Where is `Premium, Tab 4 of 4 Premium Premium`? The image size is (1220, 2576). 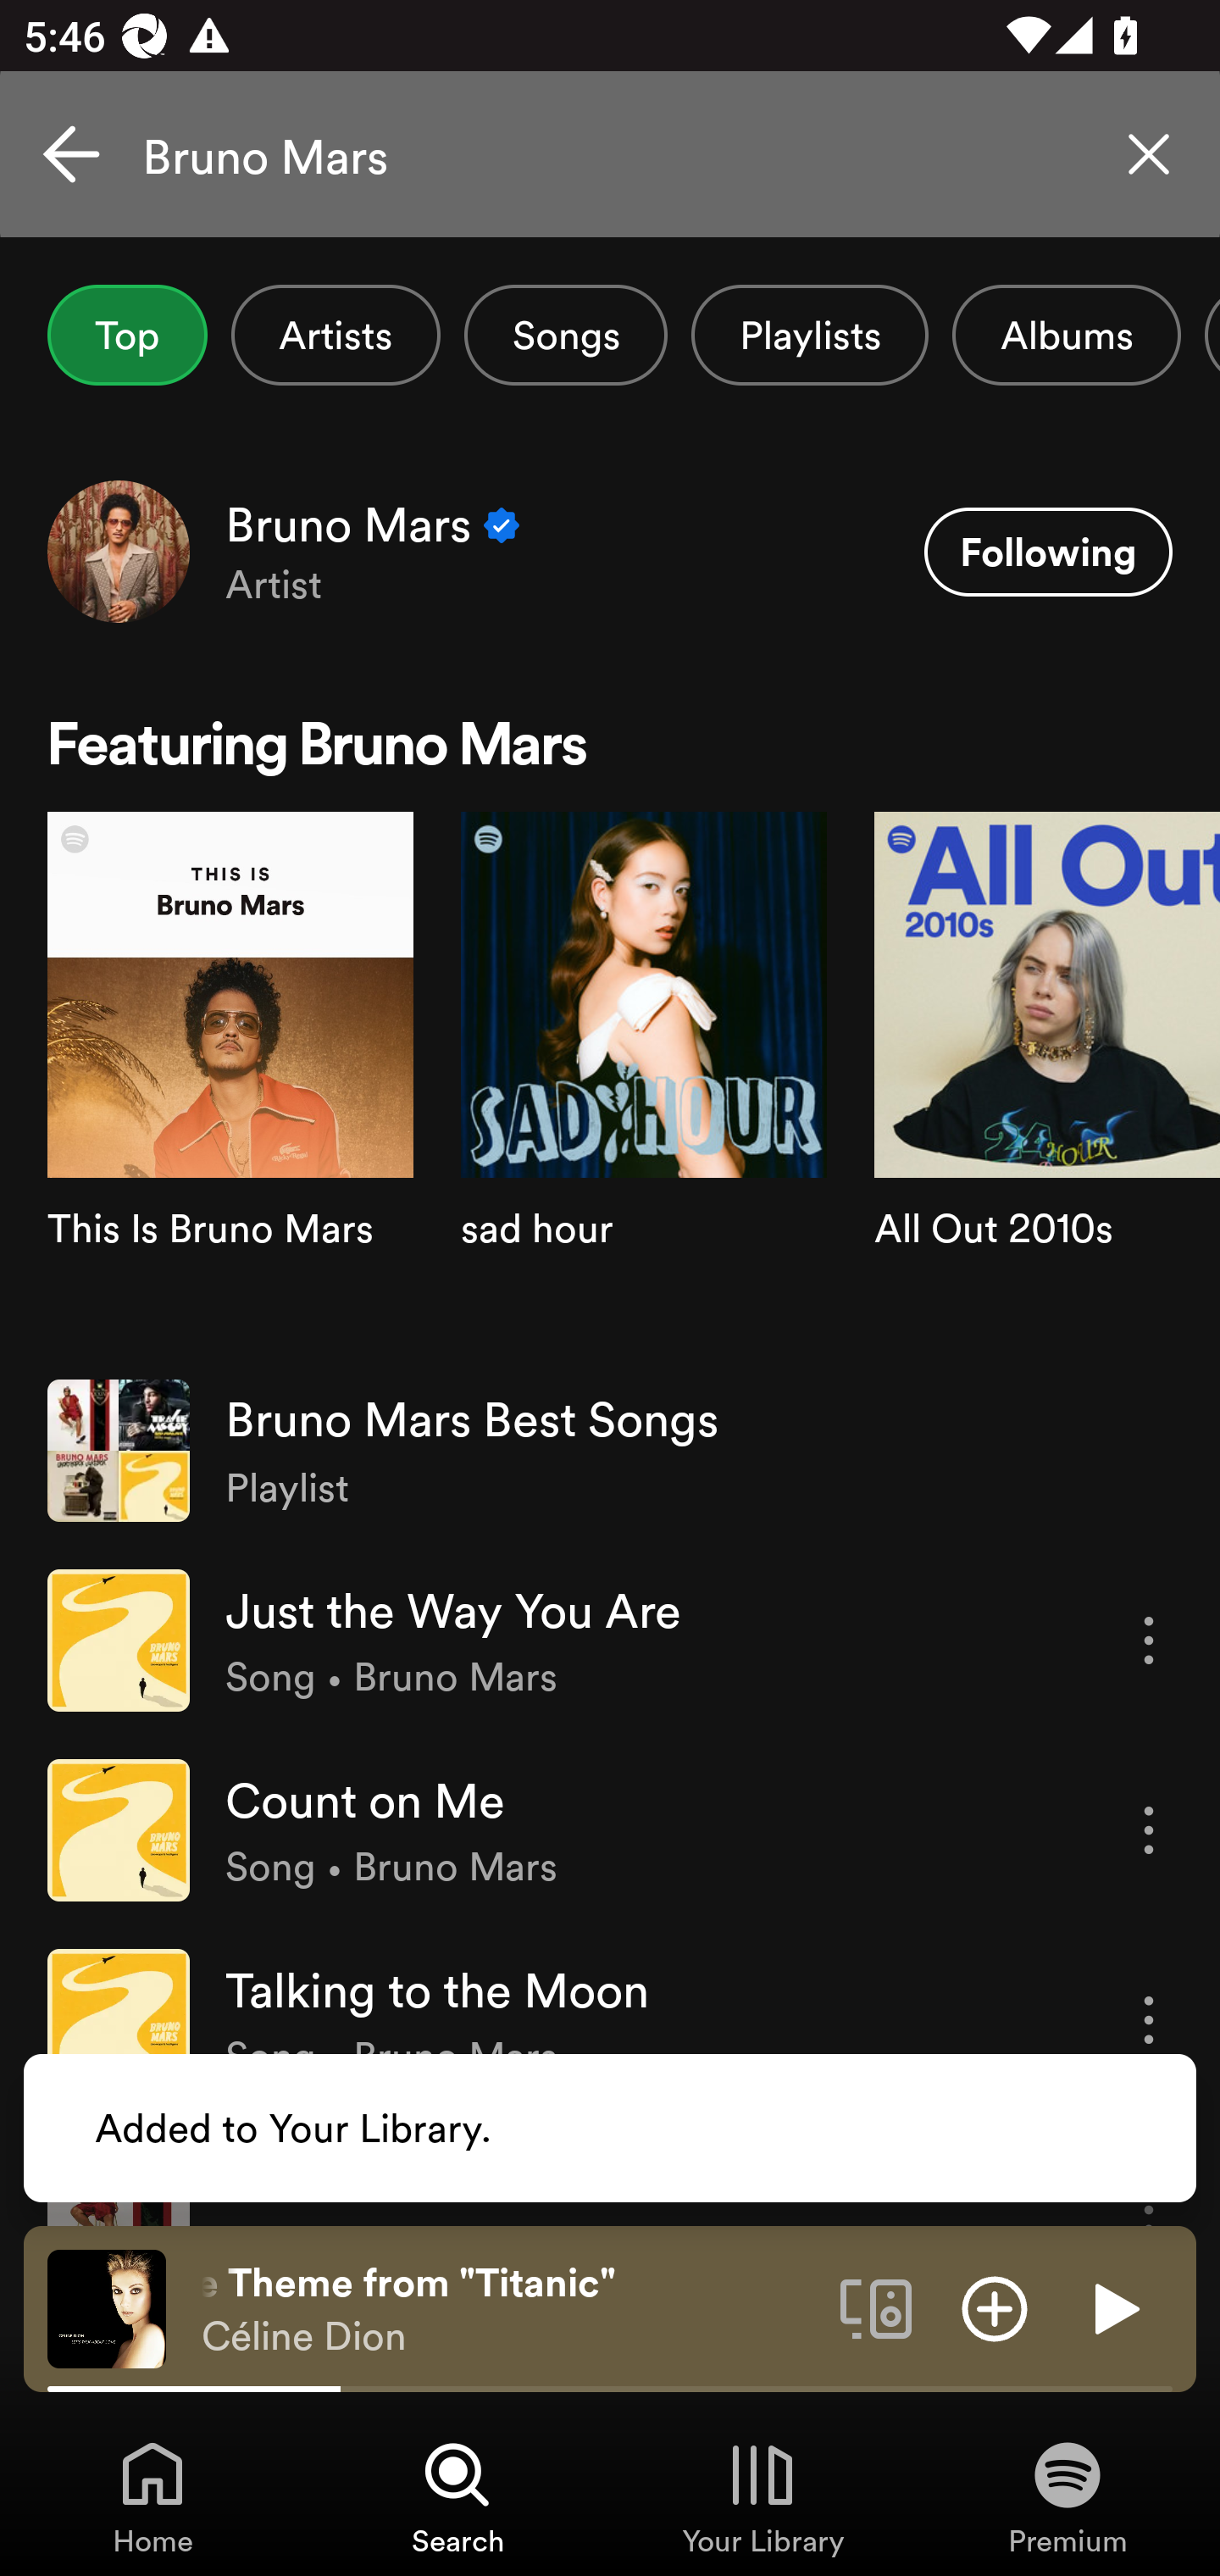
Premium, Tab 4 of 4 Premium Premium is located at coordinates (1067, 2496).